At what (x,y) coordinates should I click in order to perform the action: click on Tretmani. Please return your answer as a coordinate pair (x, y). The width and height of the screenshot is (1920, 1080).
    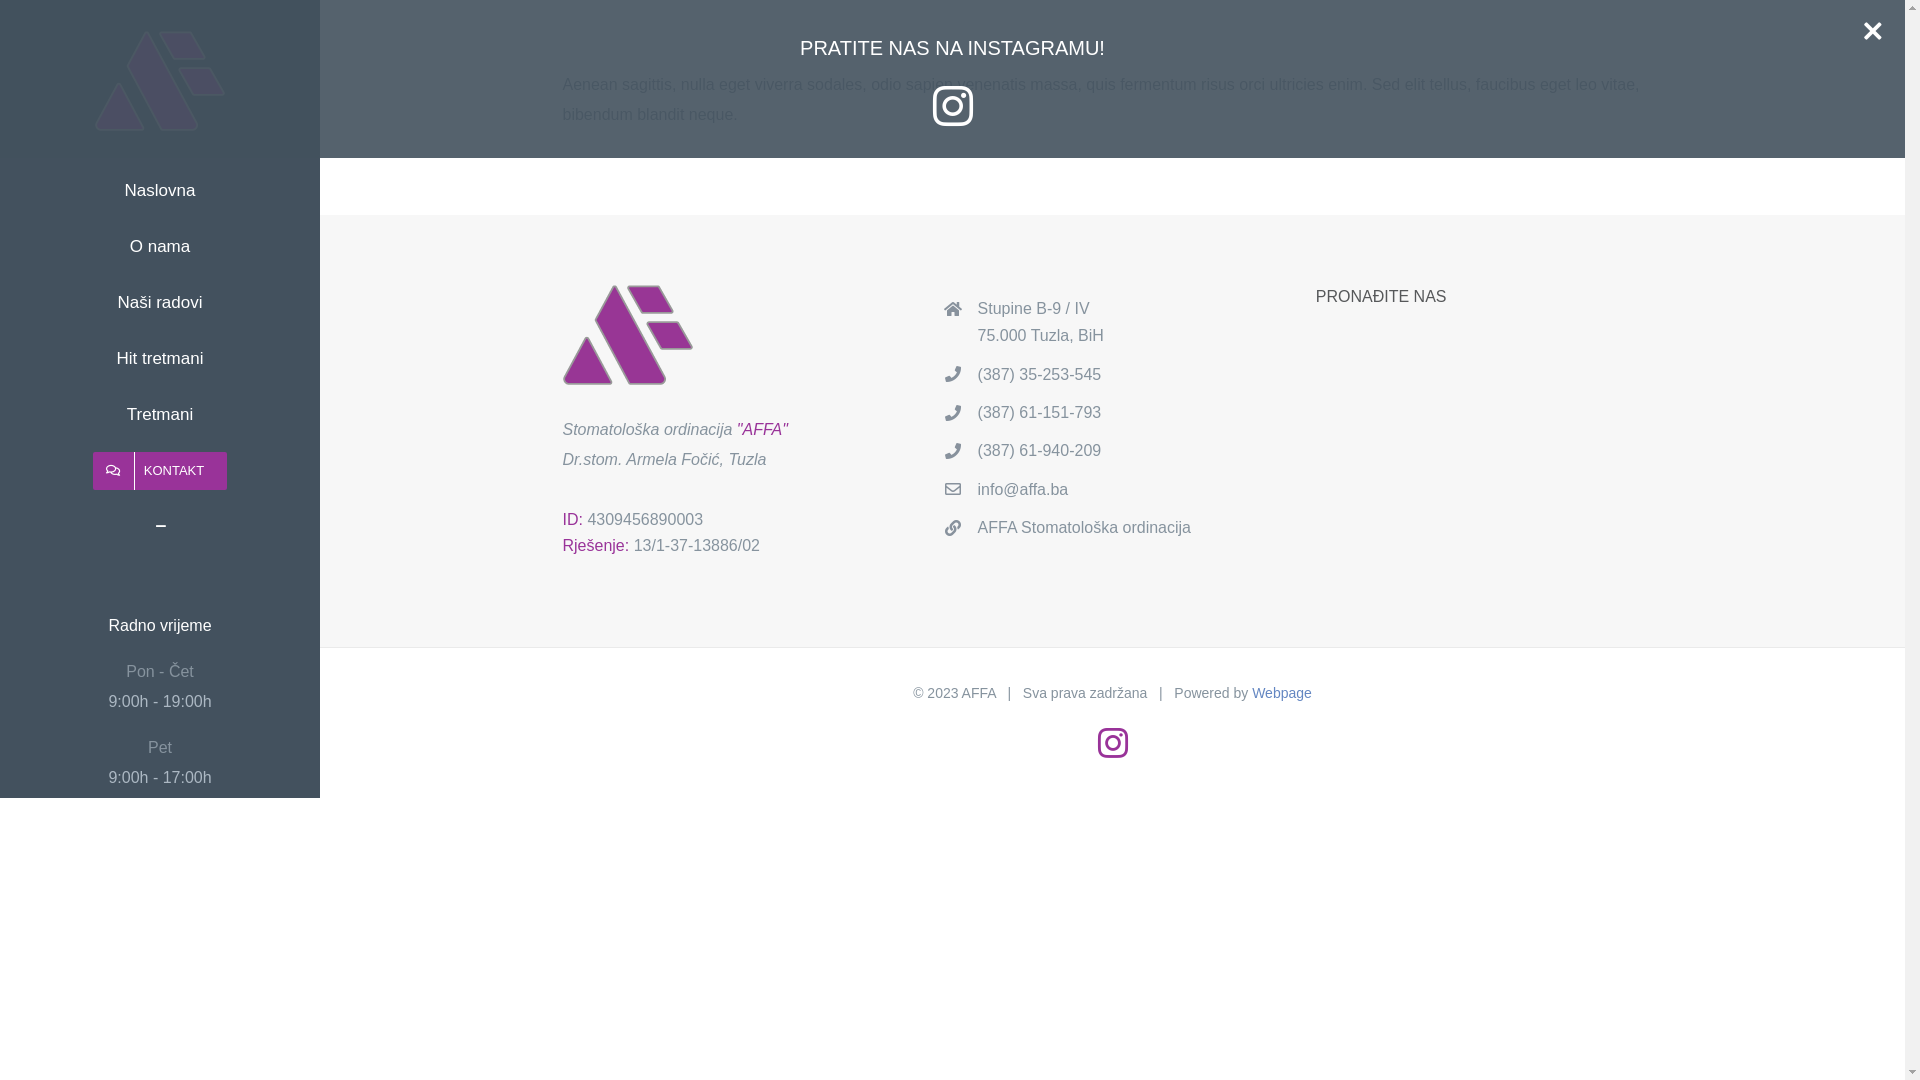
    Looking at the image, I should click on (160, 415).